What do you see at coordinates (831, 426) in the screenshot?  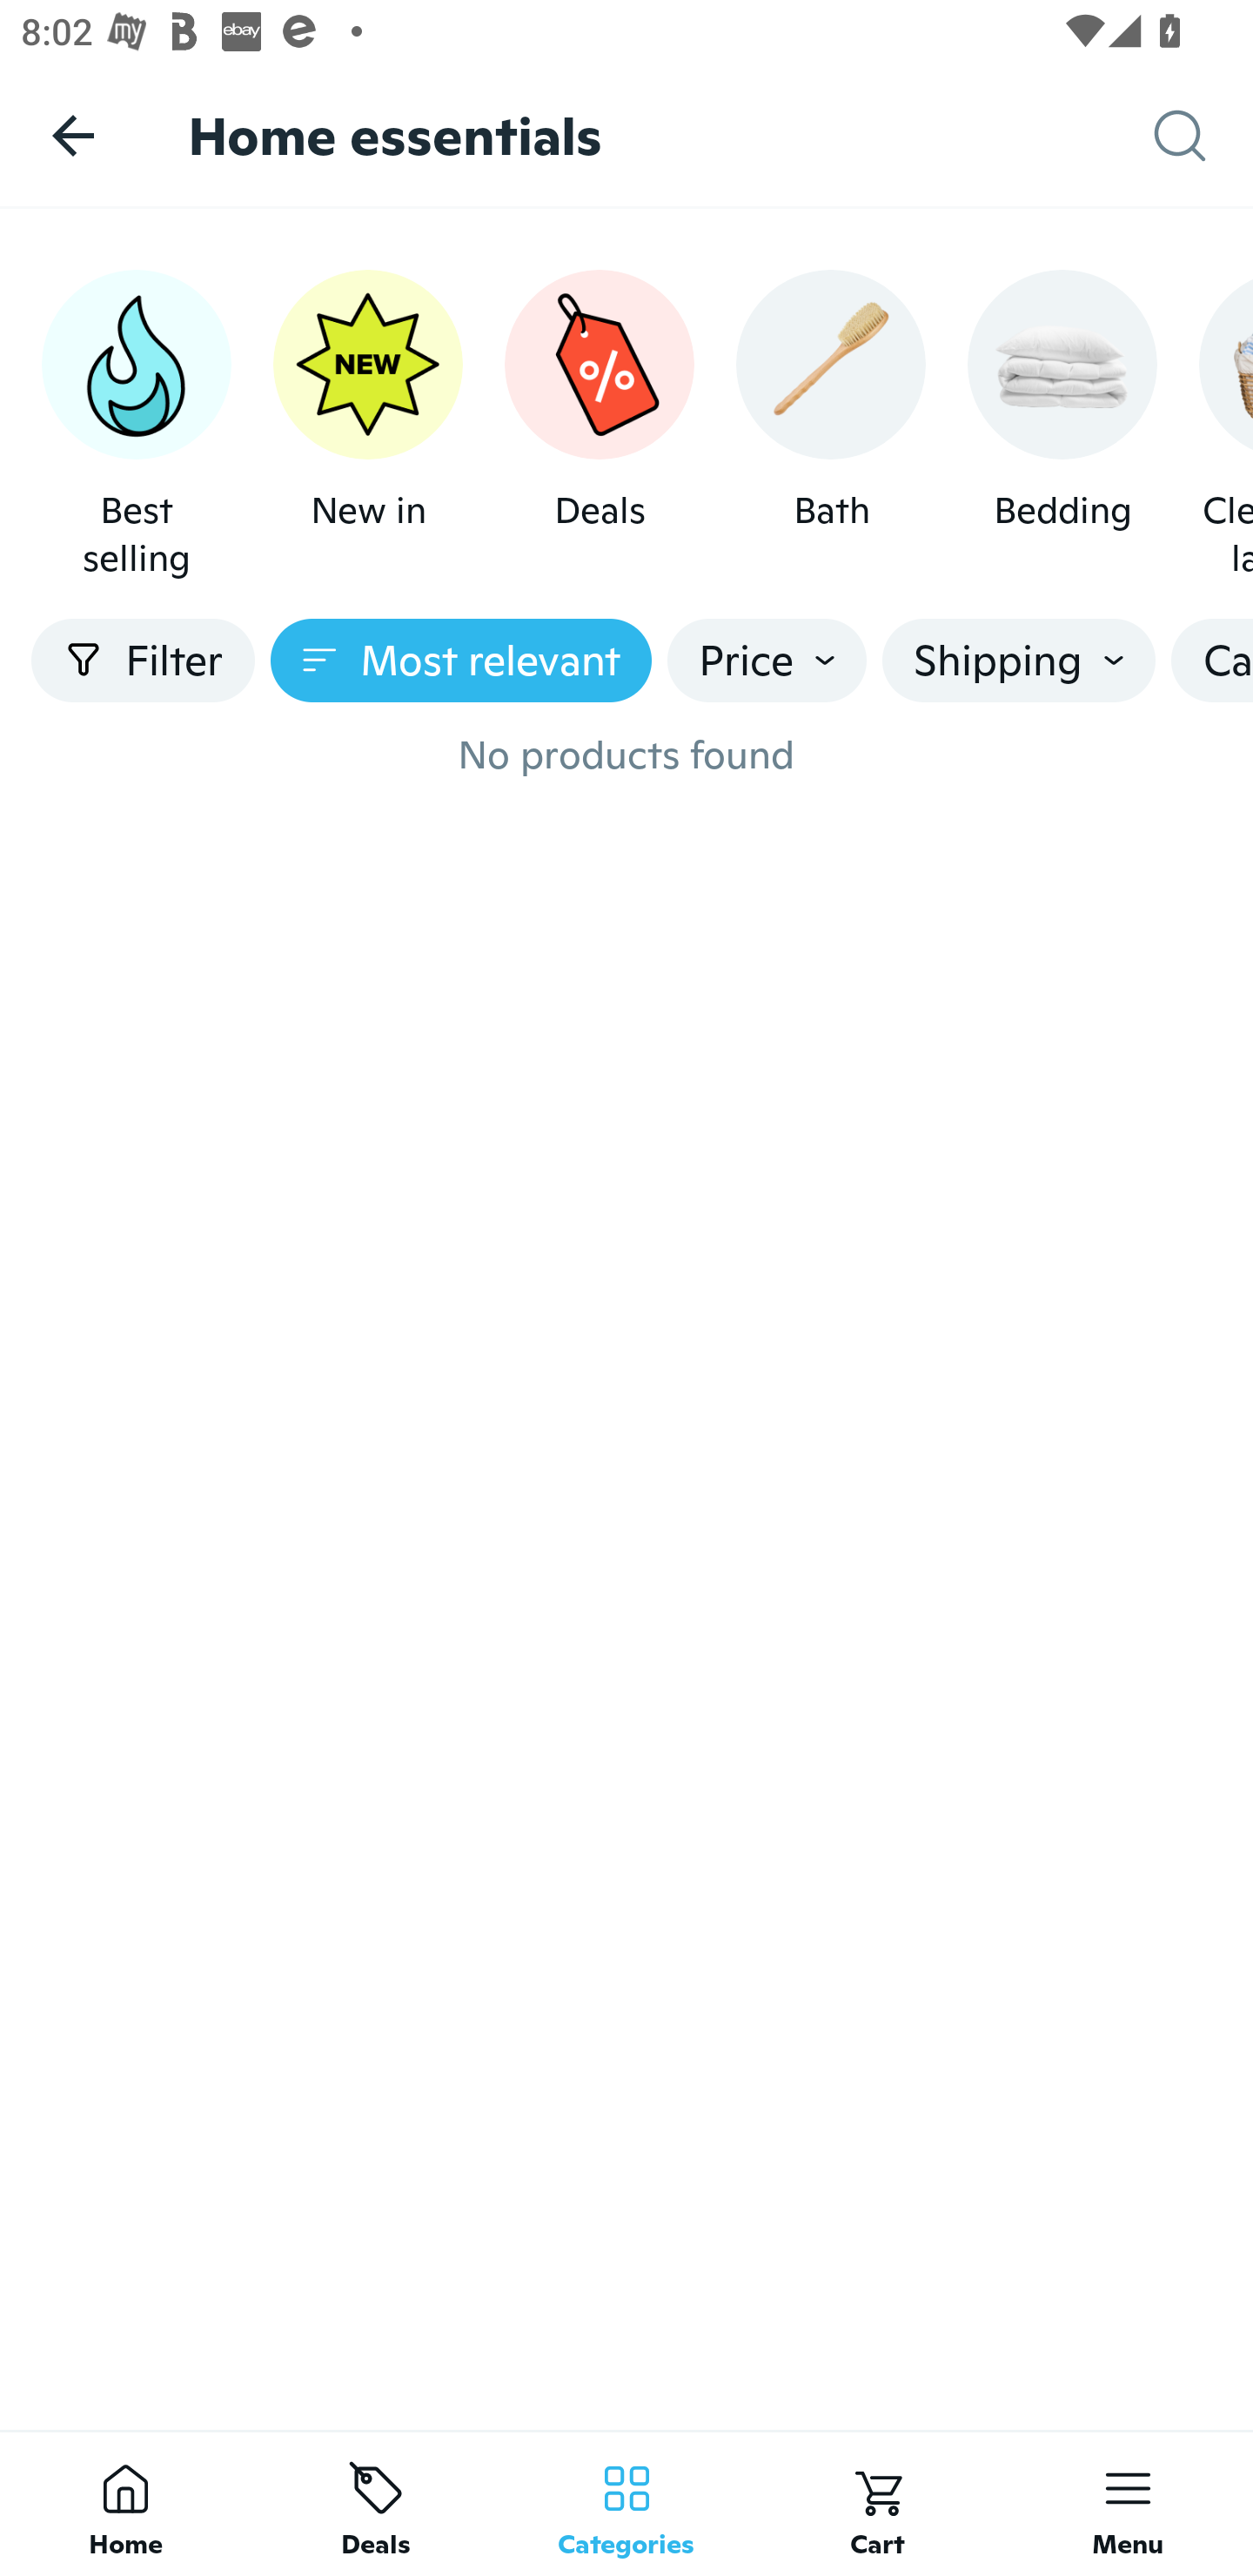 I see `Bath` at bounding box center [831, 426].